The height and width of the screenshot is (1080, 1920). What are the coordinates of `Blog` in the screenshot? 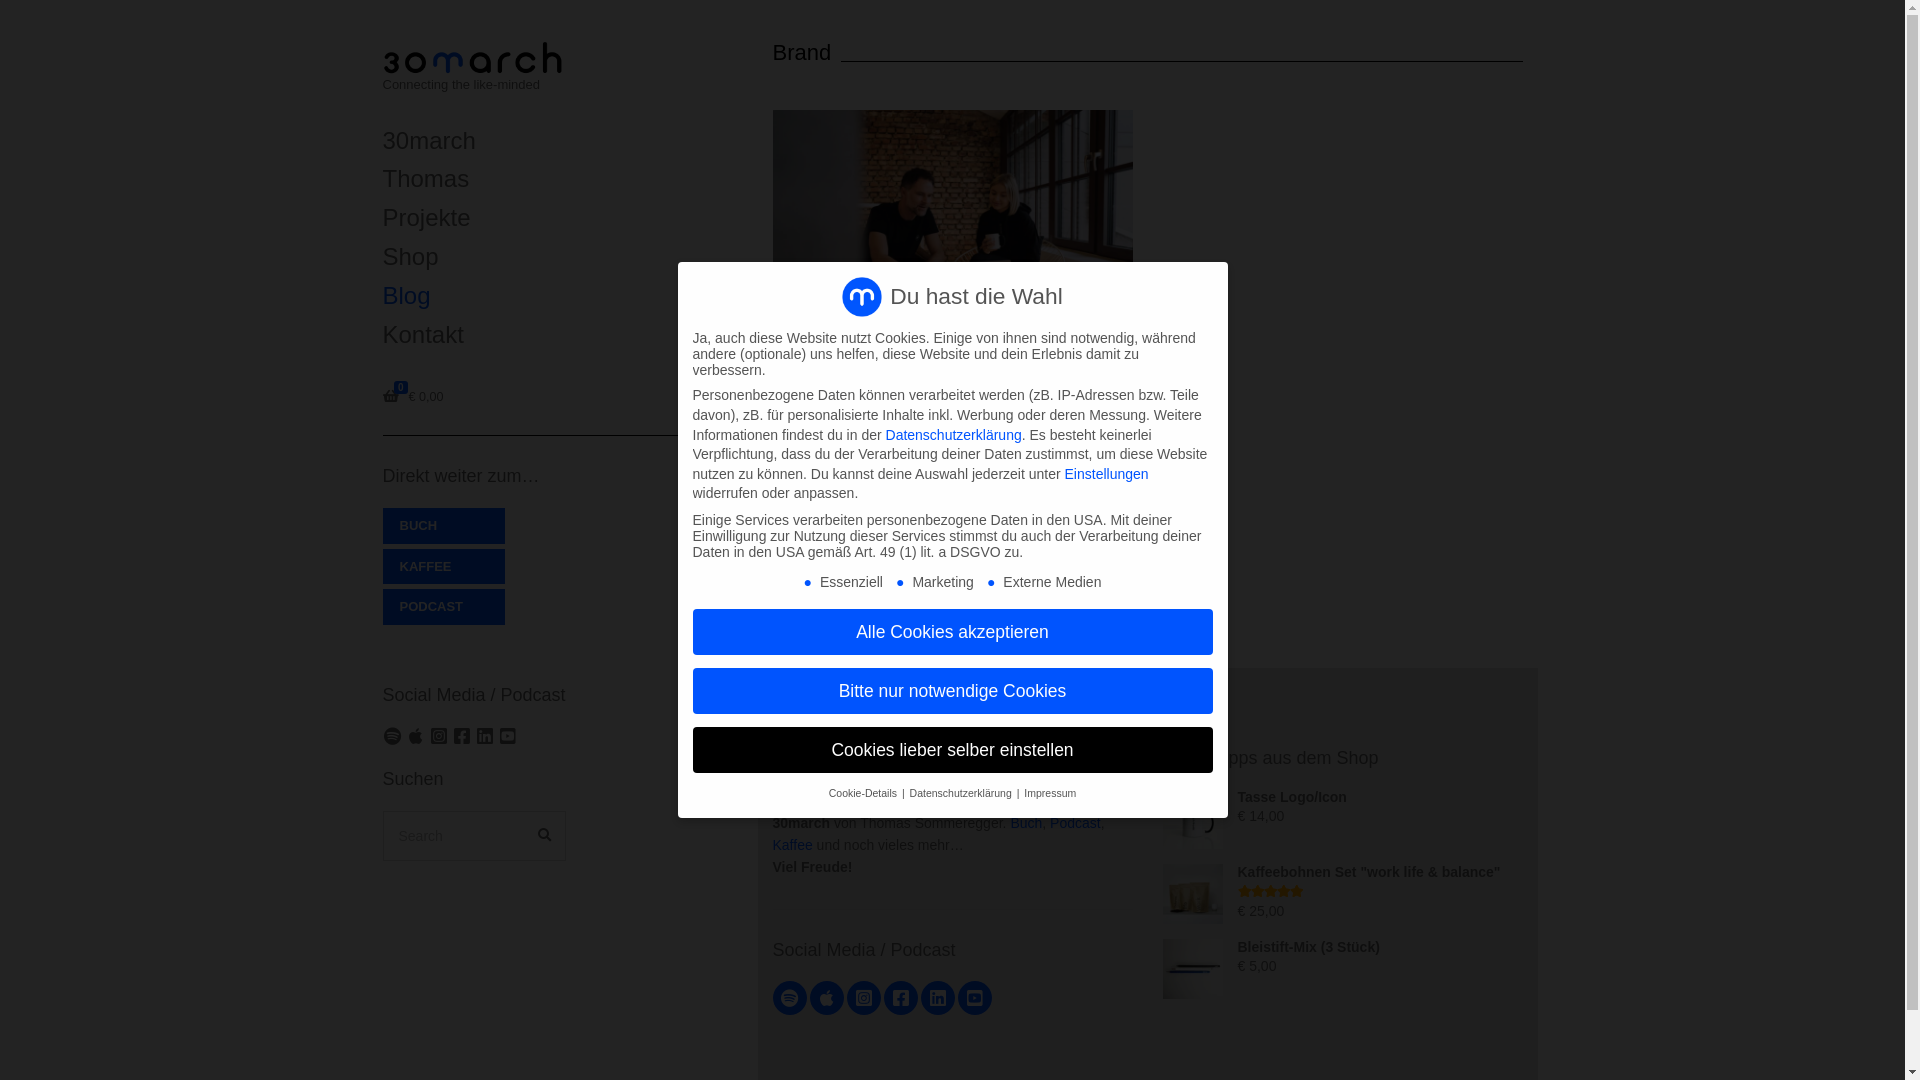 It's located at (534, 296).